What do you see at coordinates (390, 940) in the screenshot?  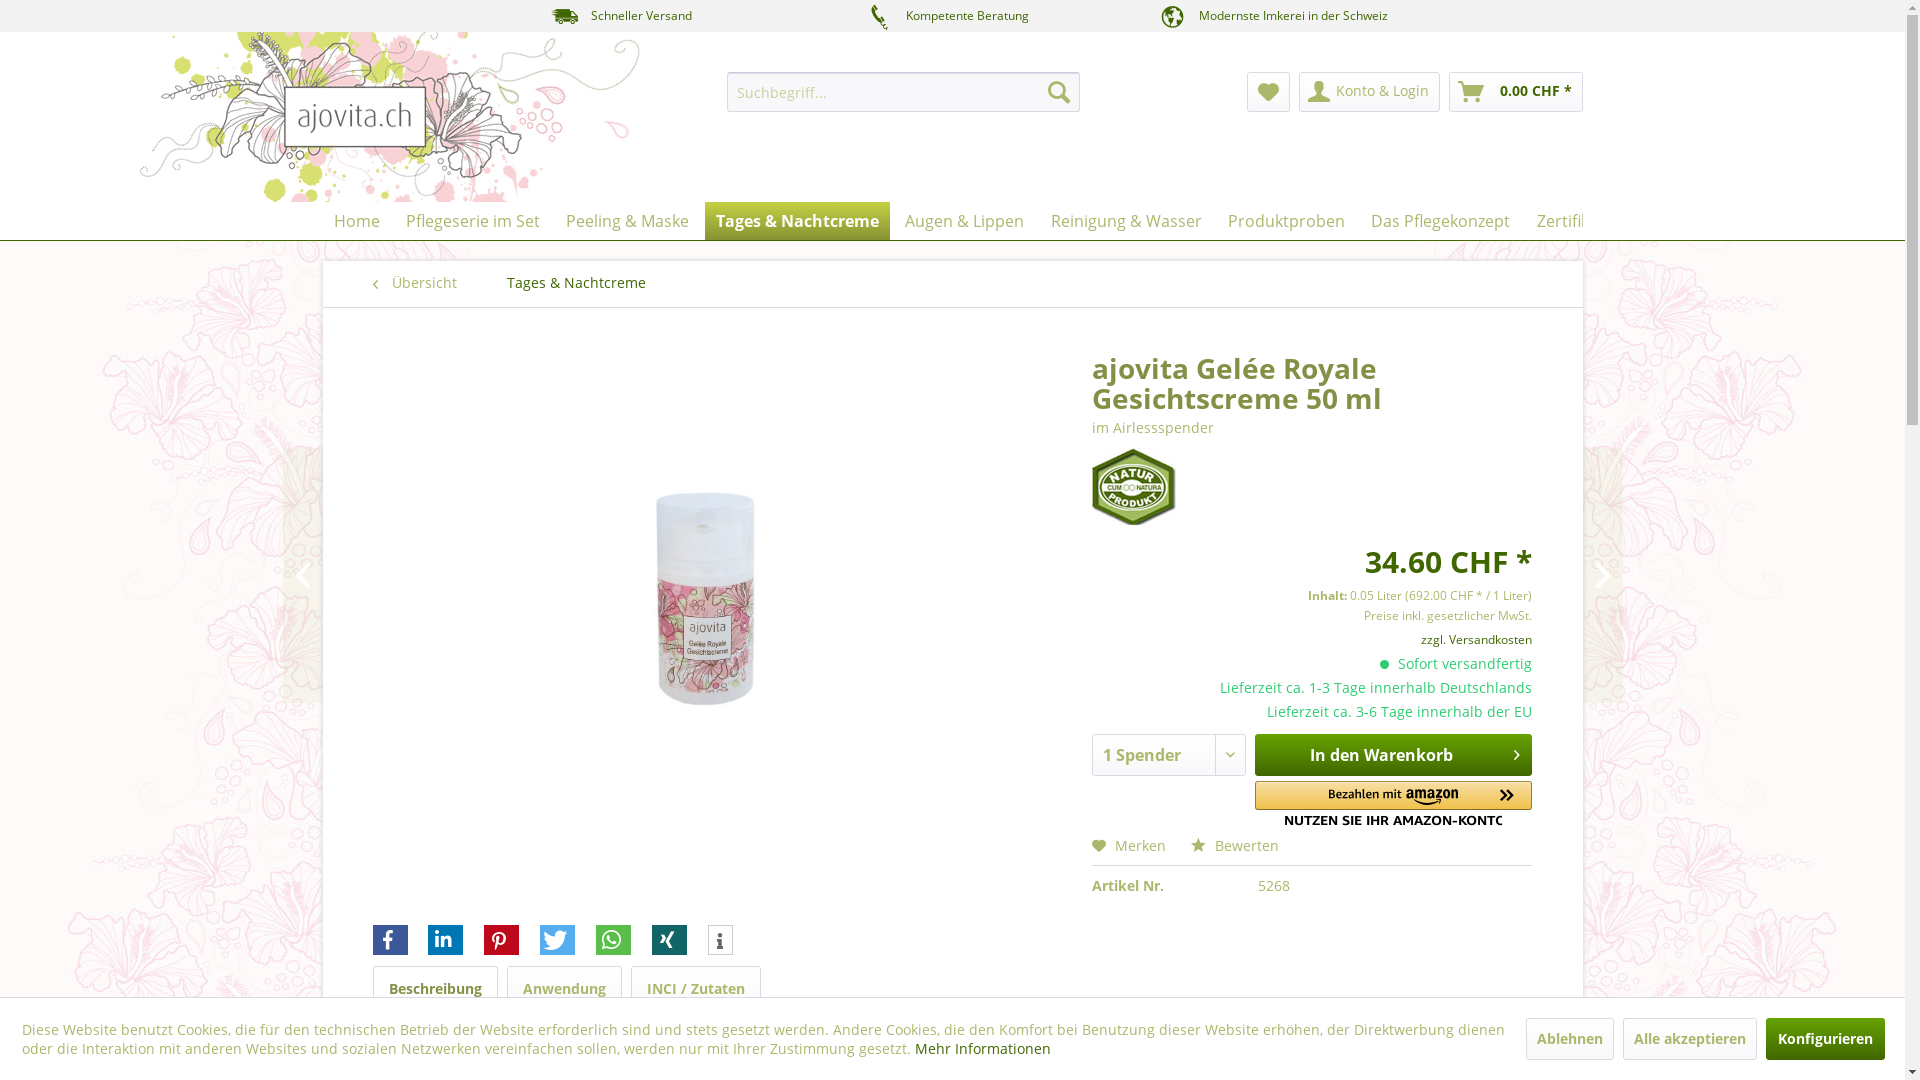 I see `Bei Facebook teilen` at bounding box center [390, 940].